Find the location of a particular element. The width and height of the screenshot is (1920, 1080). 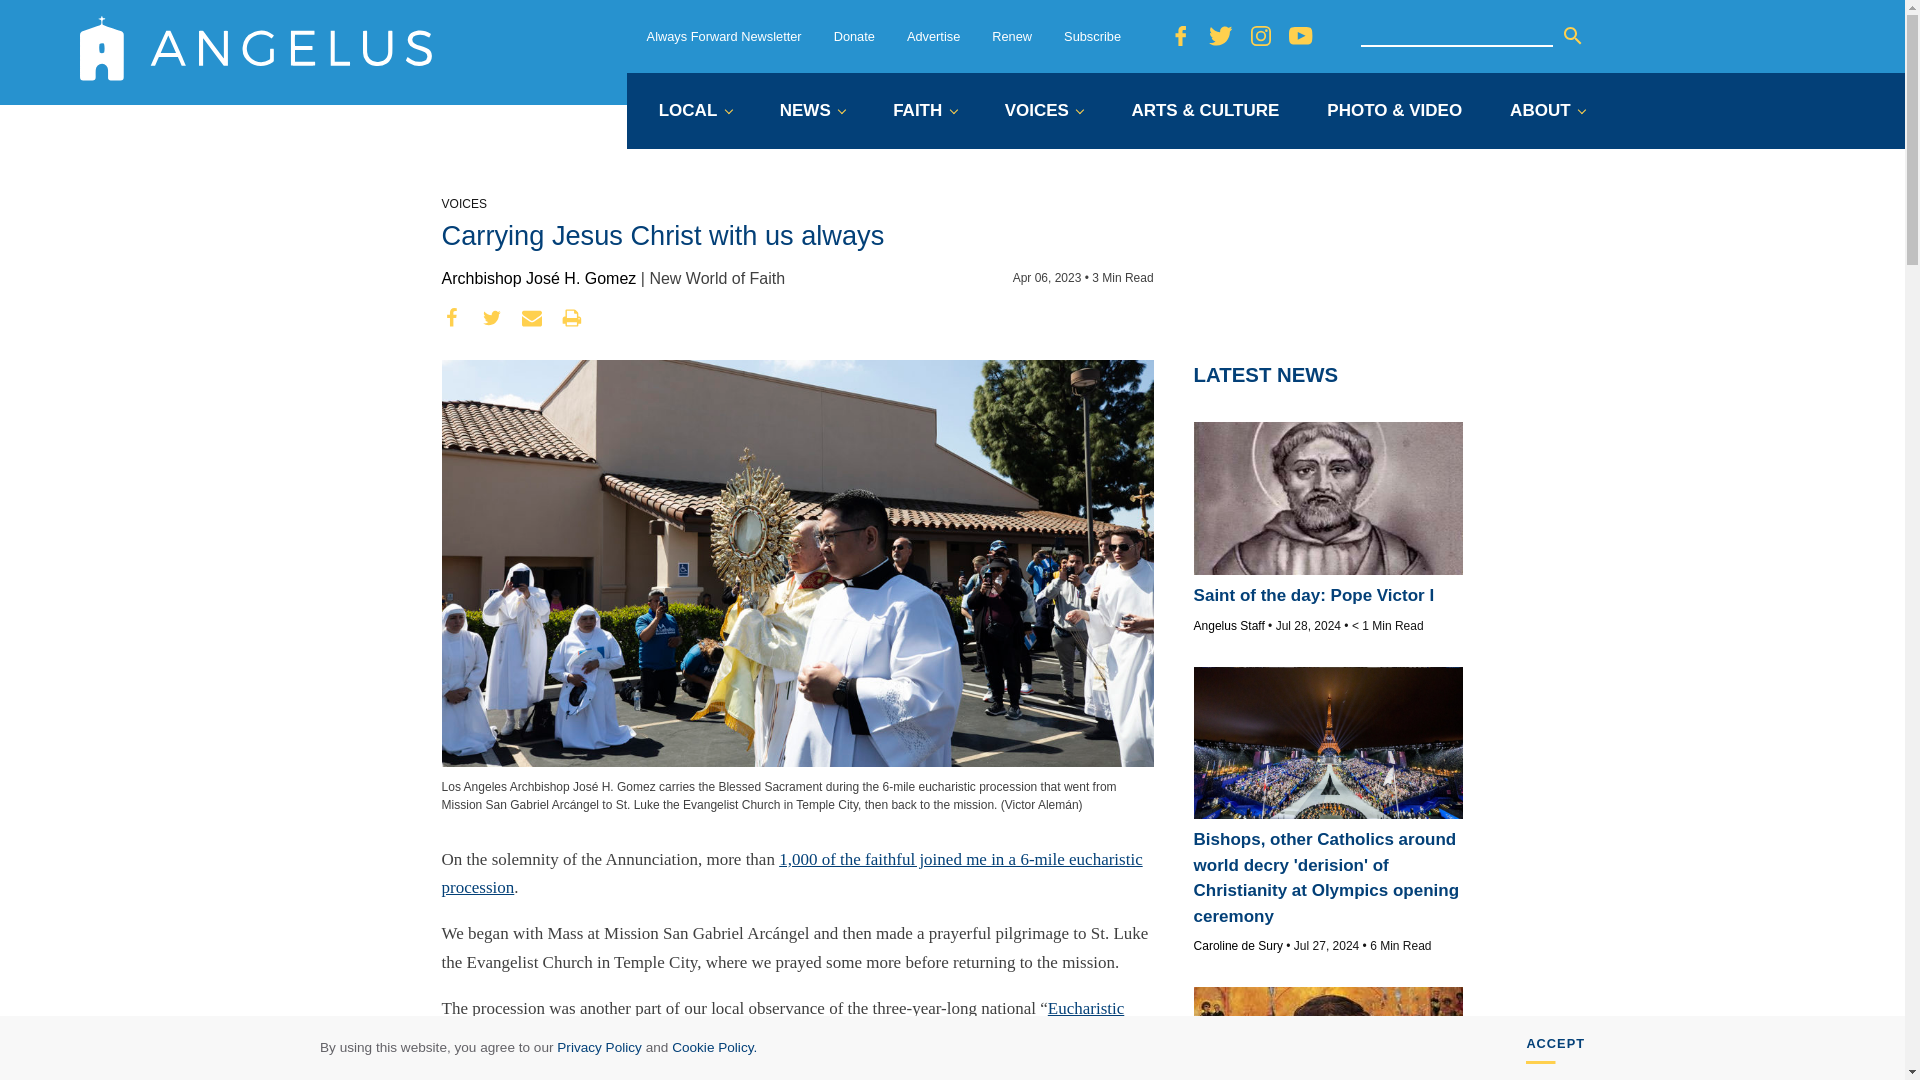

Posts by Angelus Staff is located at coordinates (1230, 625).